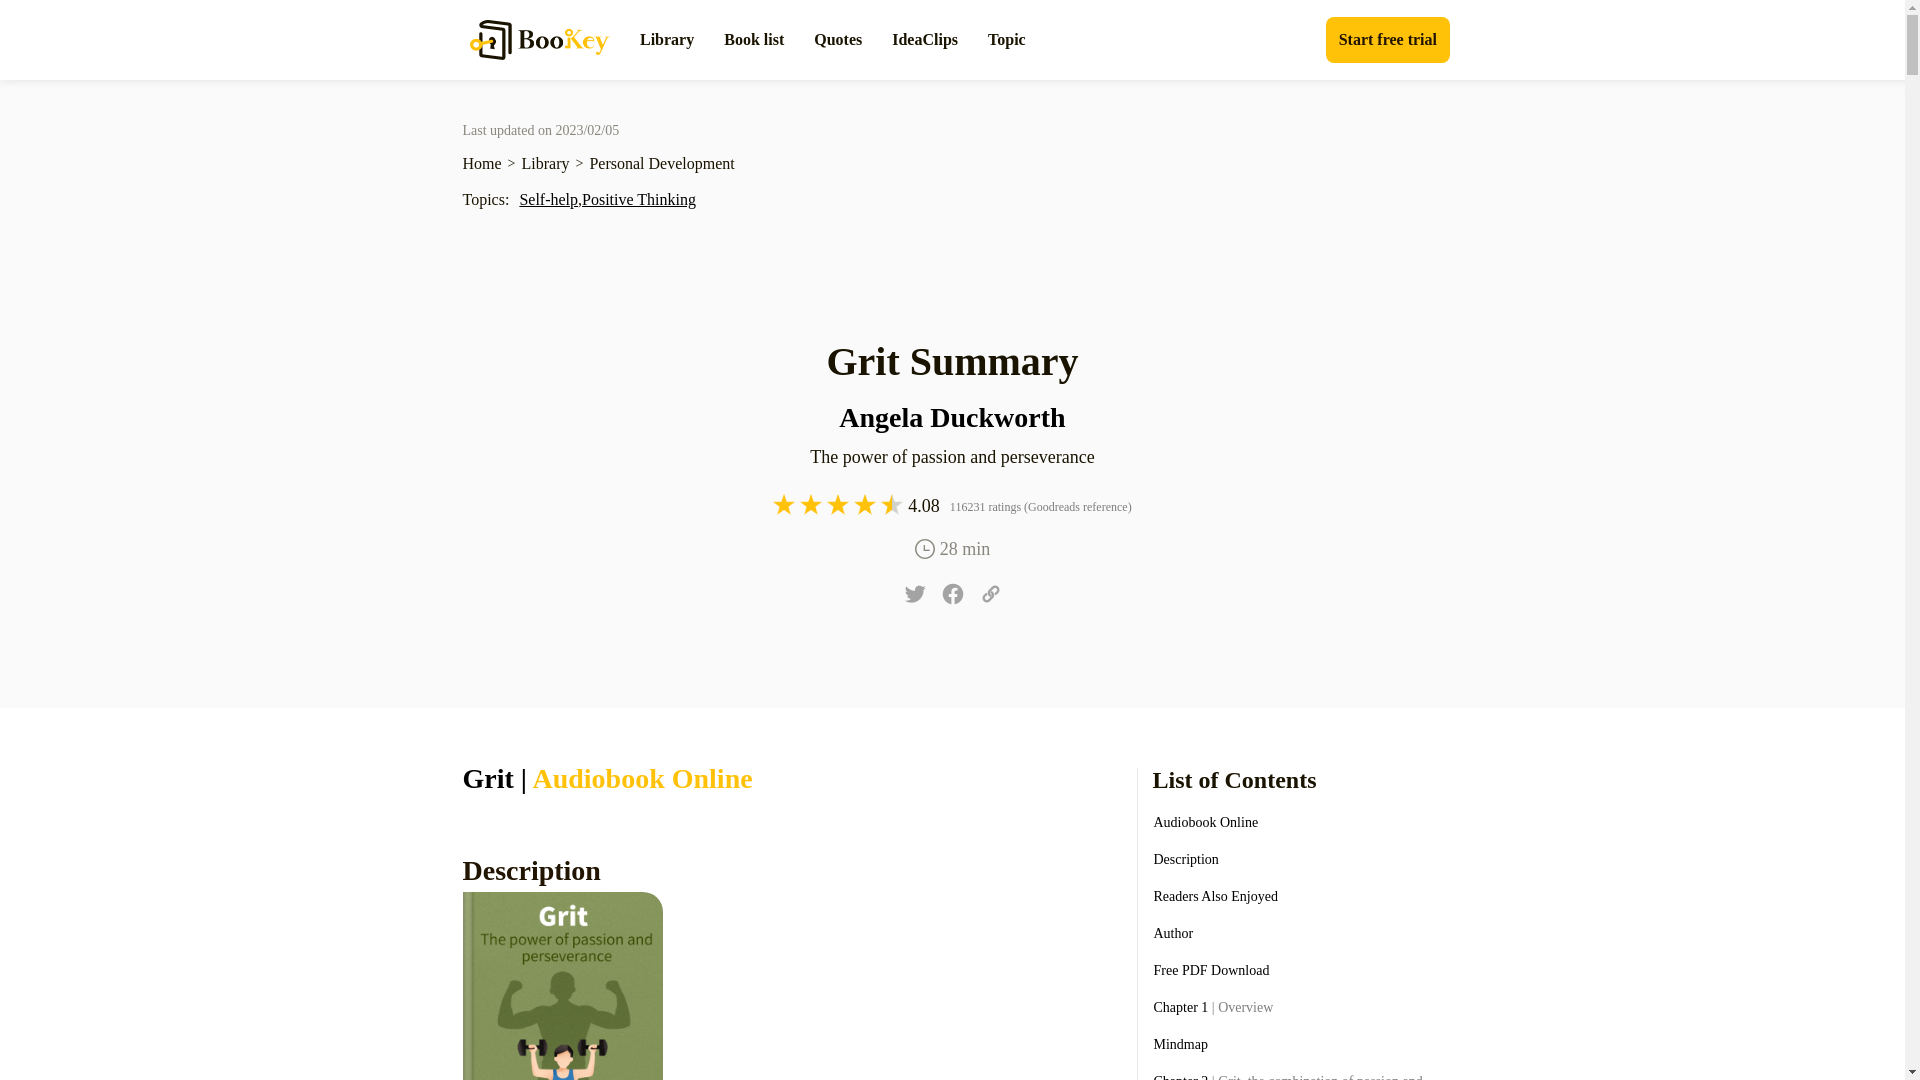 The image size is (1920, 1080). Describe the element at coordinates (546, 164) in the screenshot. I see `Library` at that location.